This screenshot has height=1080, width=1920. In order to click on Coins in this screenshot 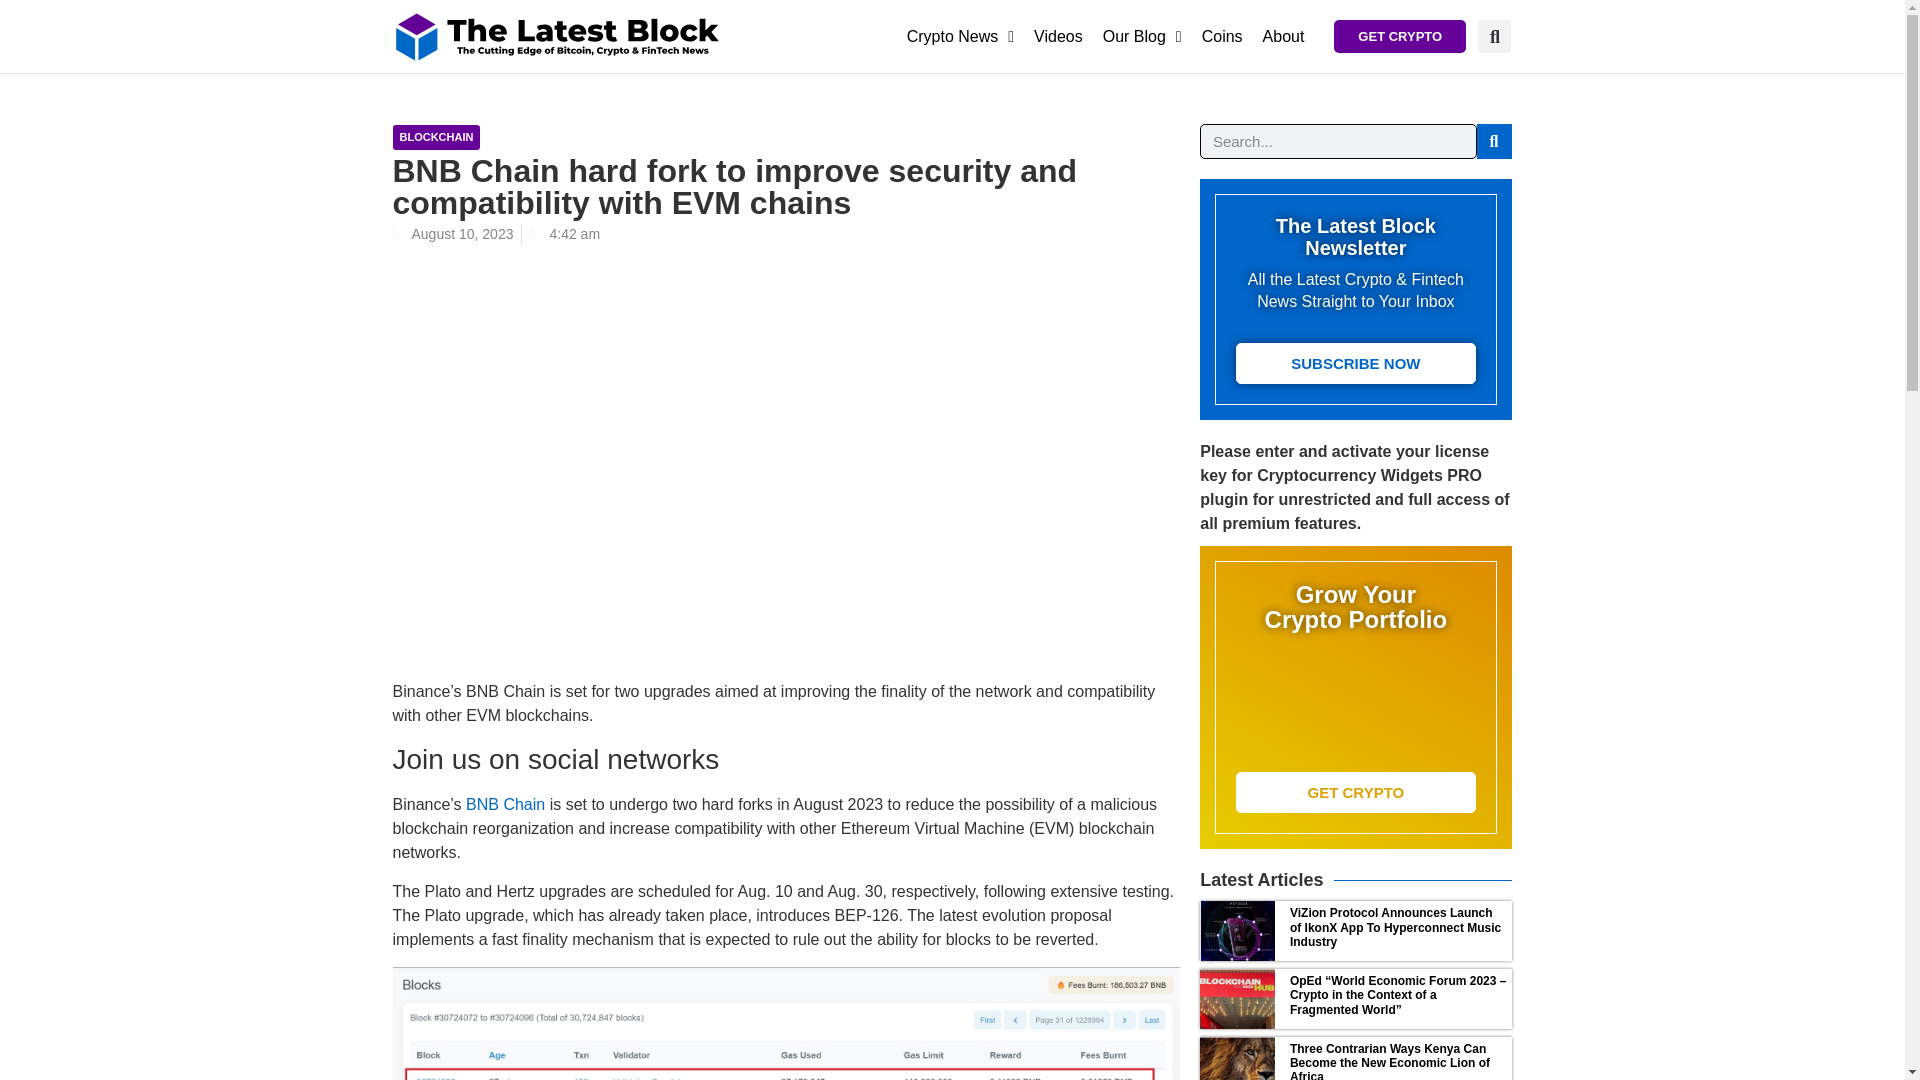, I will do `click(1222, 37)`.